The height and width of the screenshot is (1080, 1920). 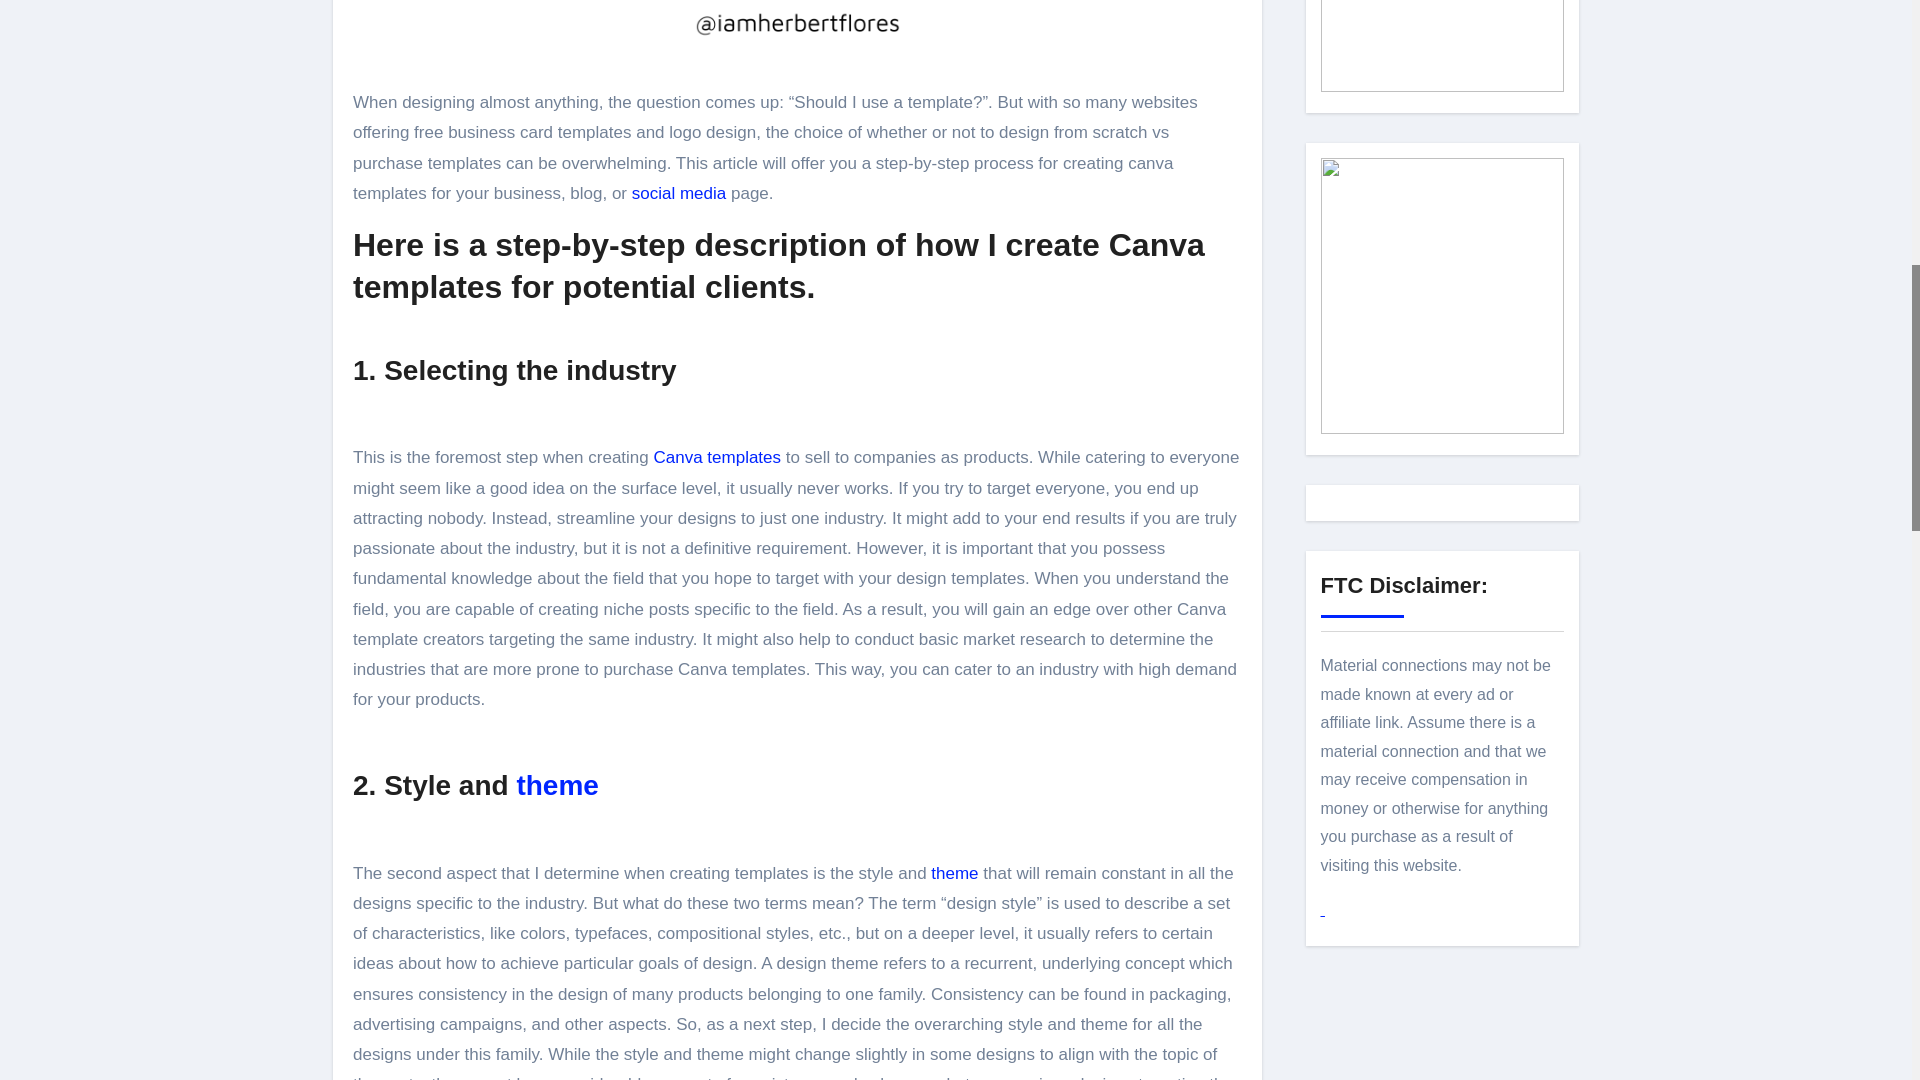 What do you see at coordinates (954, 874) in the screenshot?
I see `theme` at bounding box center [954, 874].